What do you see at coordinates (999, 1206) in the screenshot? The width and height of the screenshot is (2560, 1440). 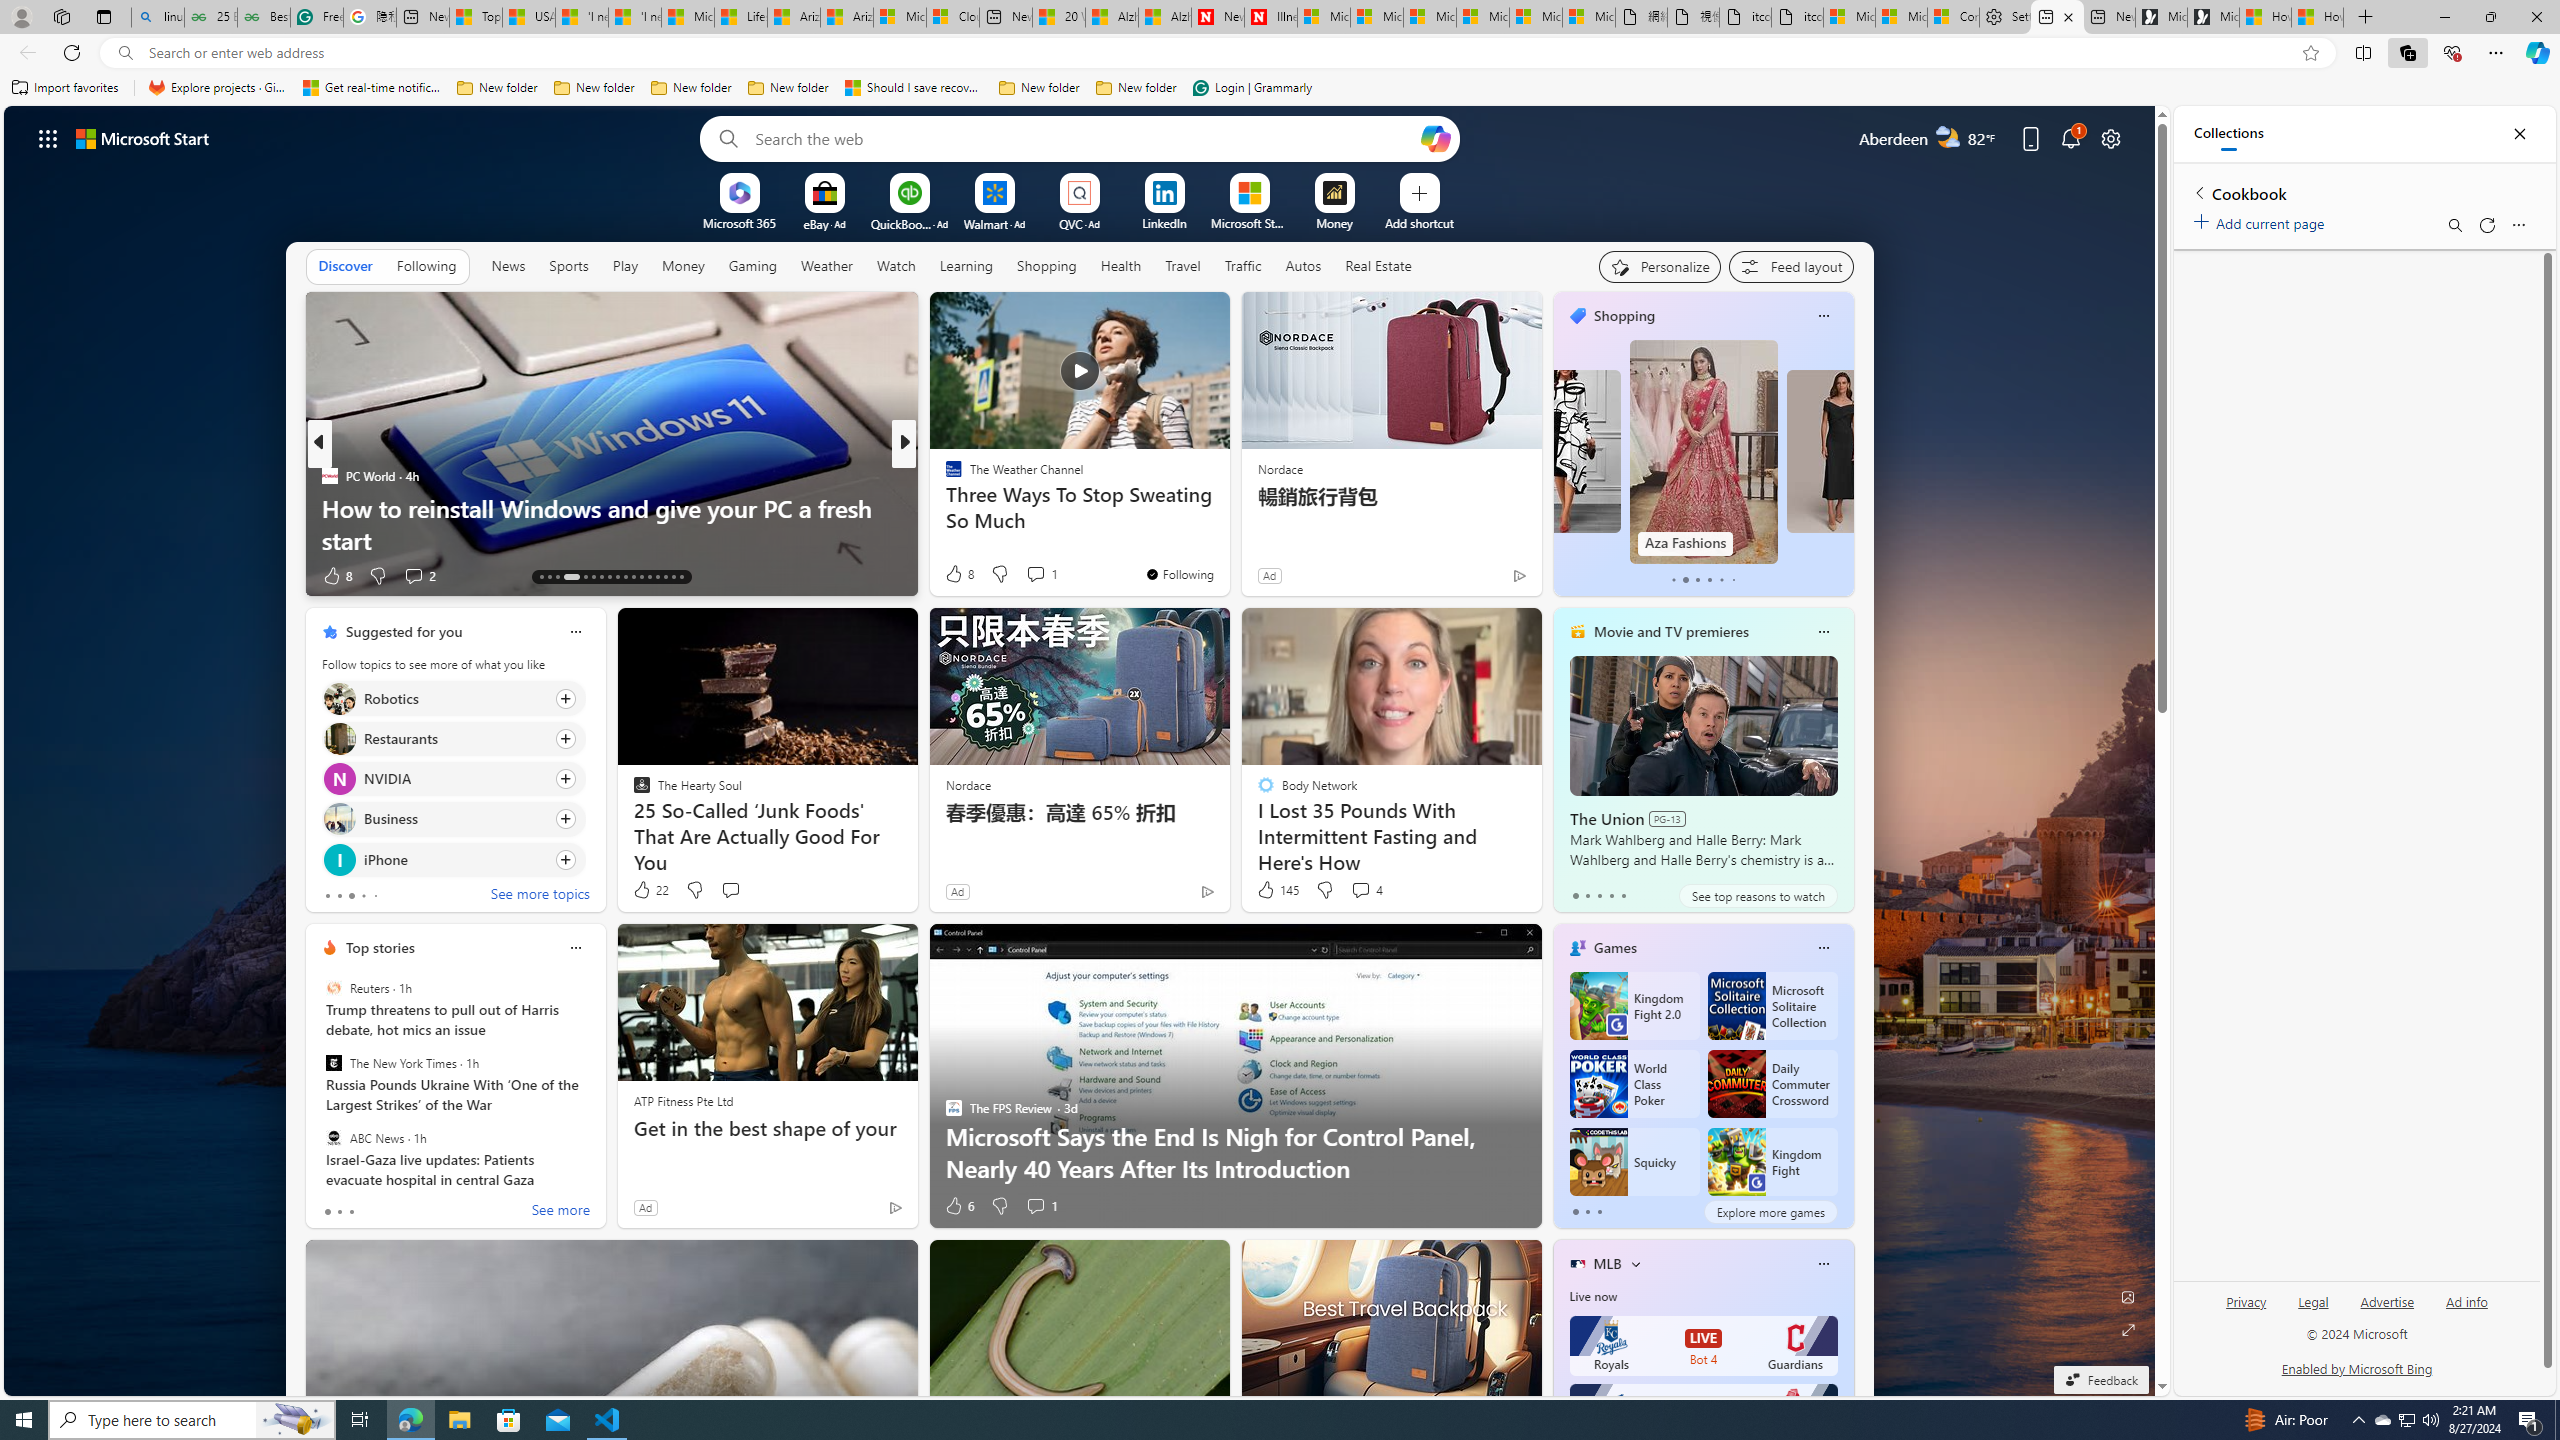 I see `Dislike` at bounding box center [999, 1206].